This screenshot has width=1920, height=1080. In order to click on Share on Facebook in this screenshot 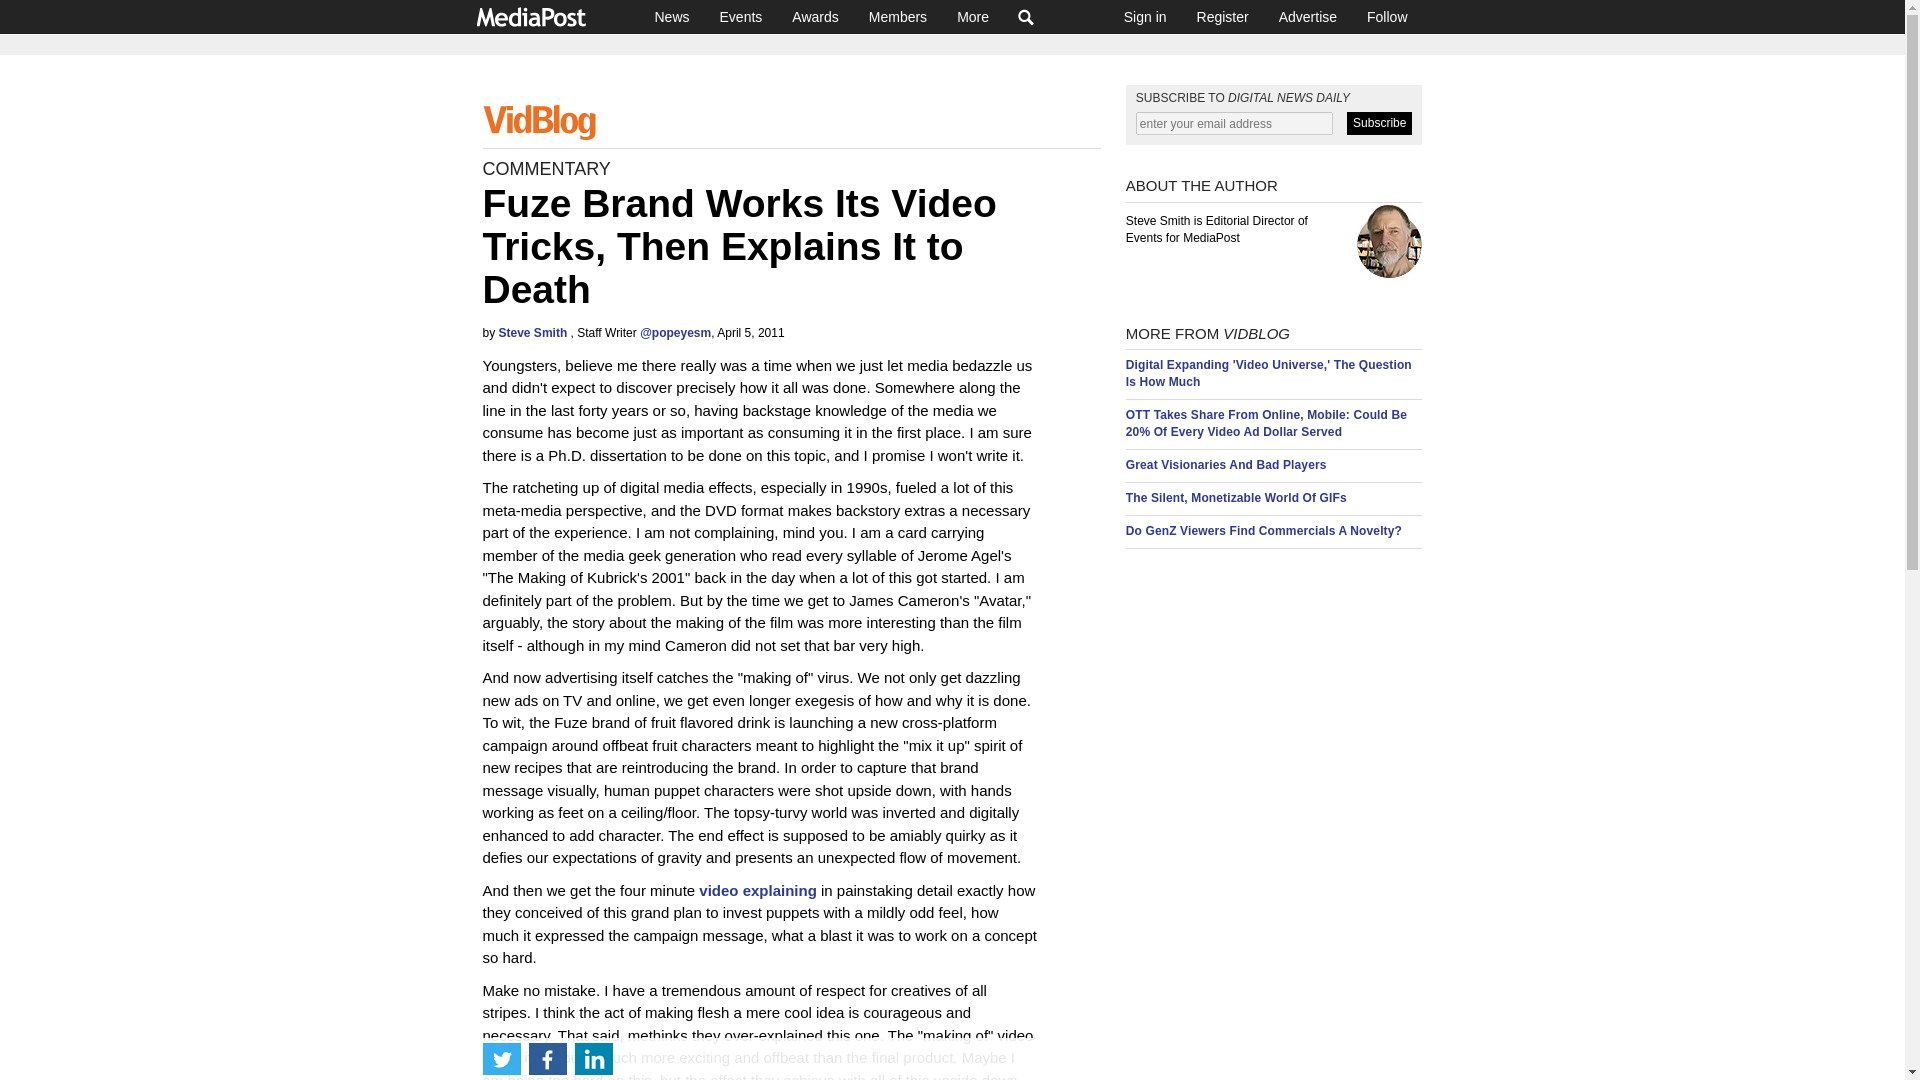, I will do `click(547, 1058)`.